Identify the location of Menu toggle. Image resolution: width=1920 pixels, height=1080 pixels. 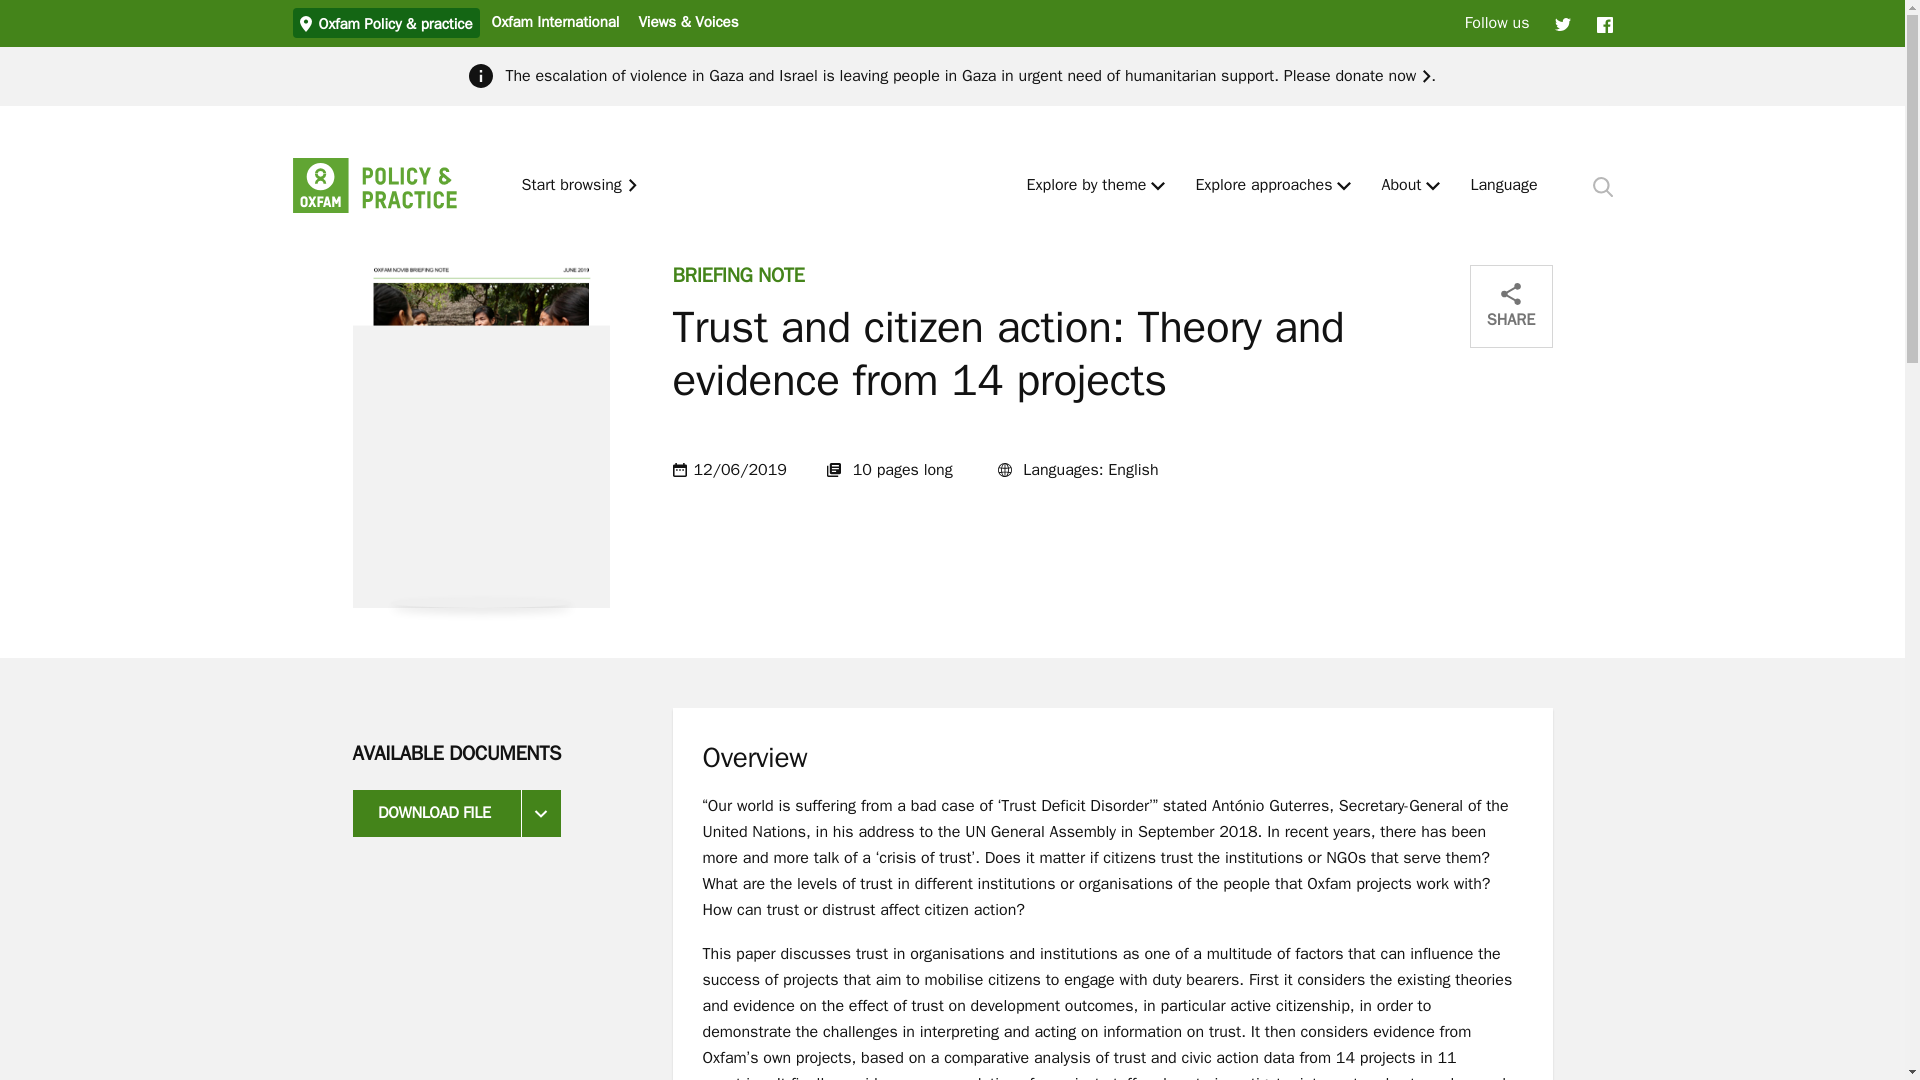
(1433, 186).